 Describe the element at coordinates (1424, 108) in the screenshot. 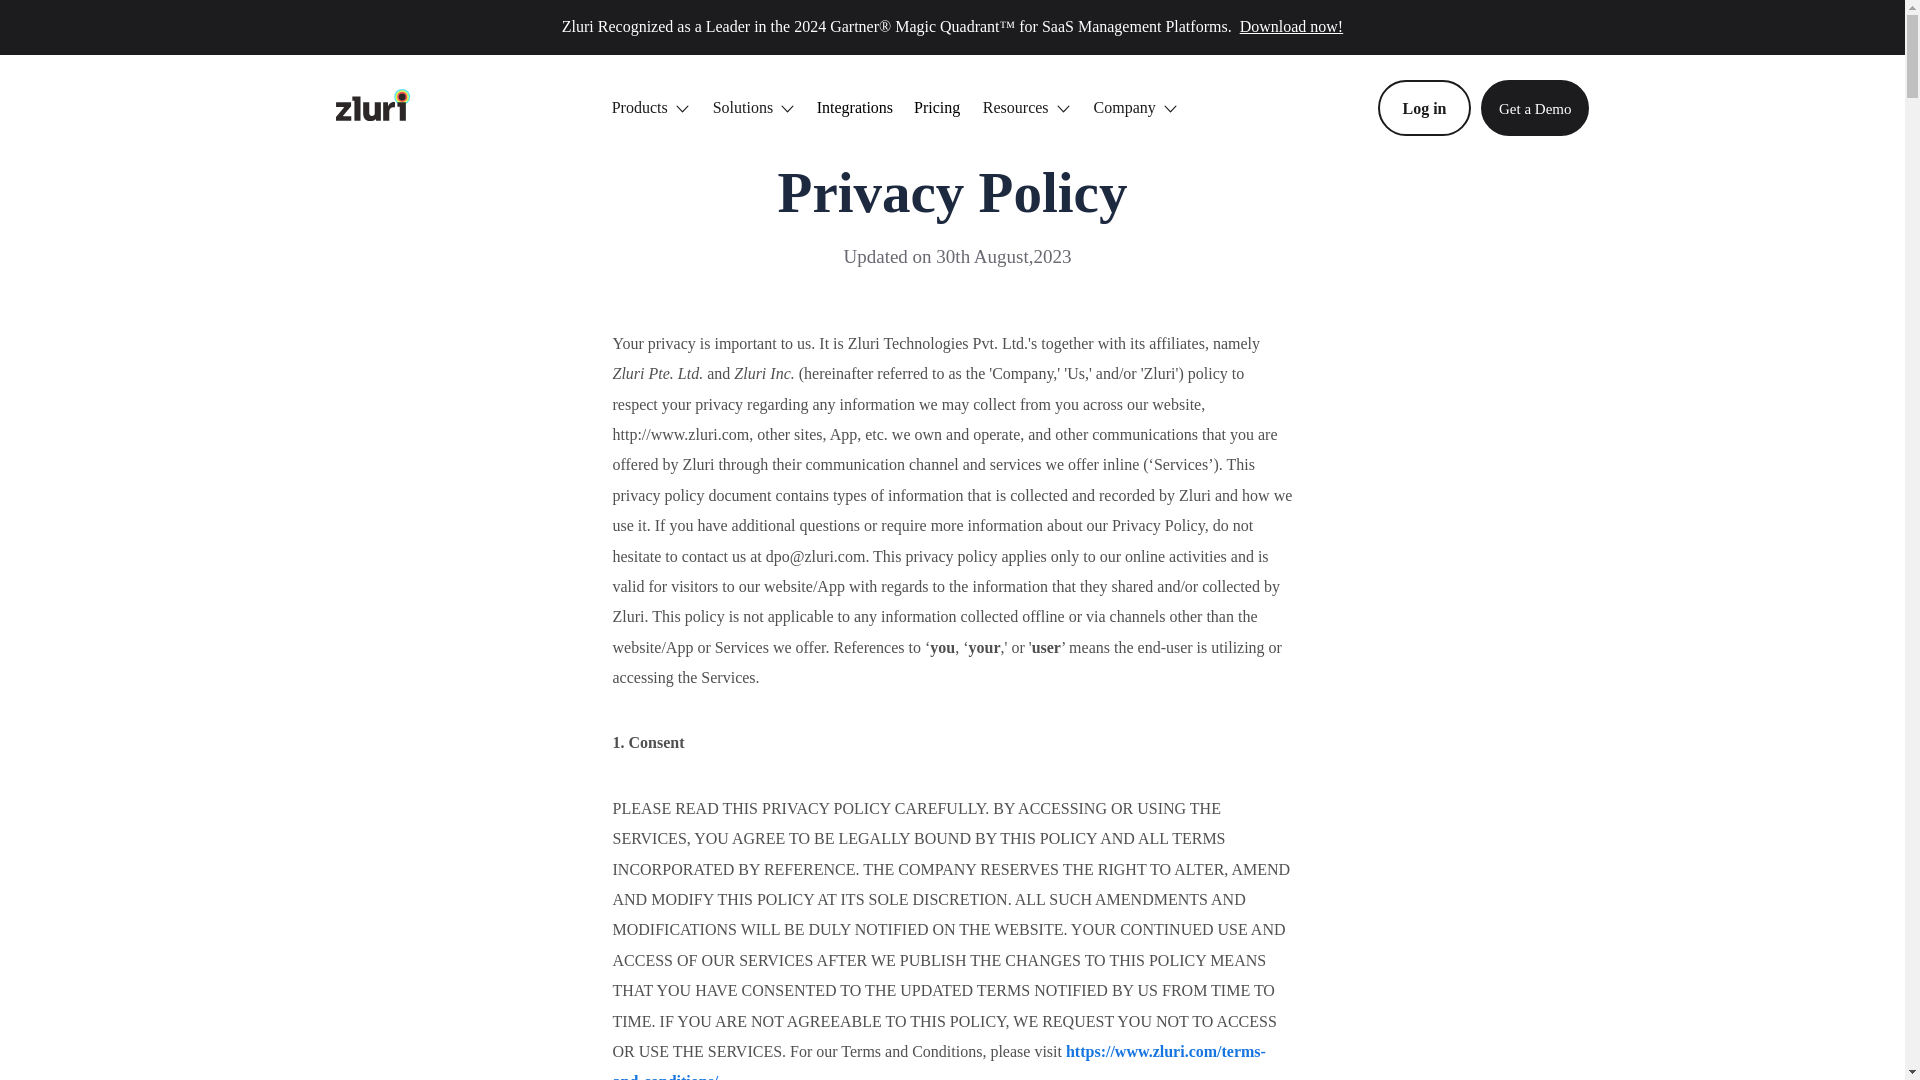

I see `Log in` at that location.